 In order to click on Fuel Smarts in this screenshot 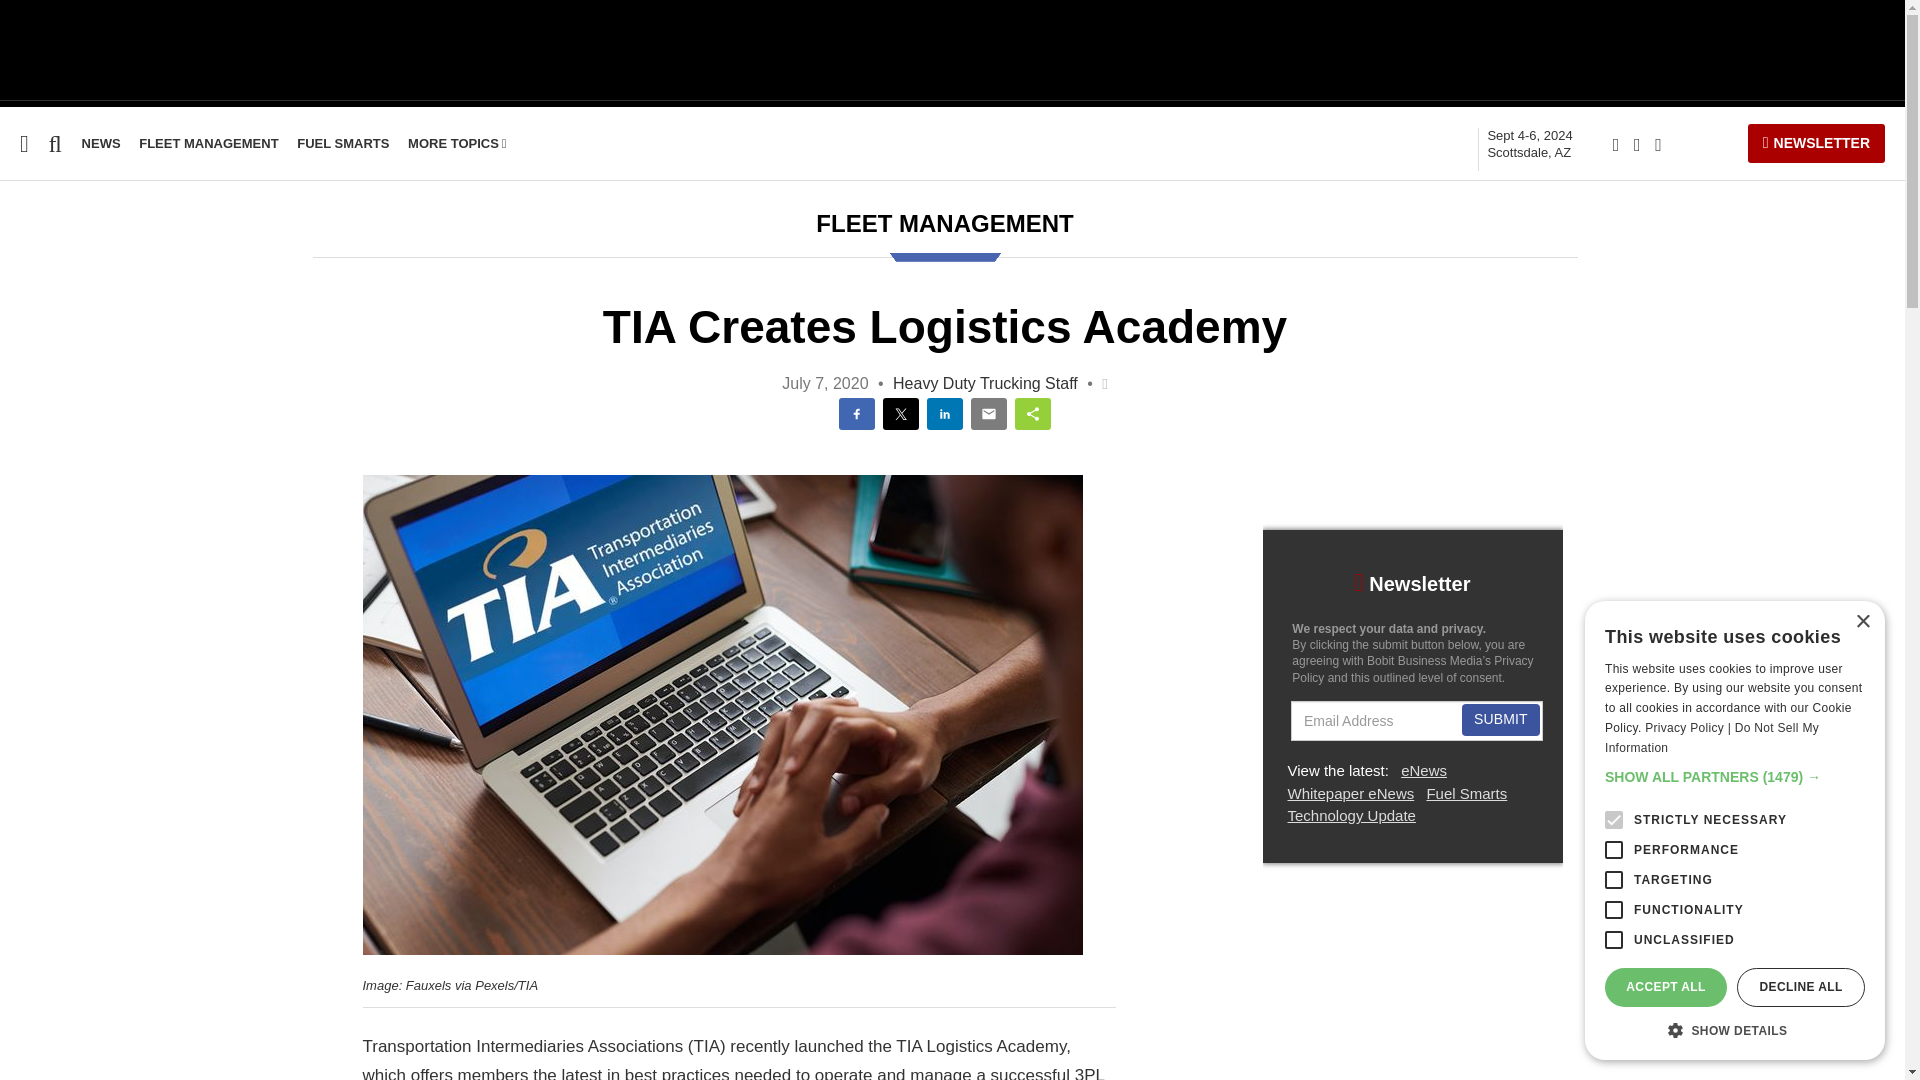, I will do `click(343, 144)`.